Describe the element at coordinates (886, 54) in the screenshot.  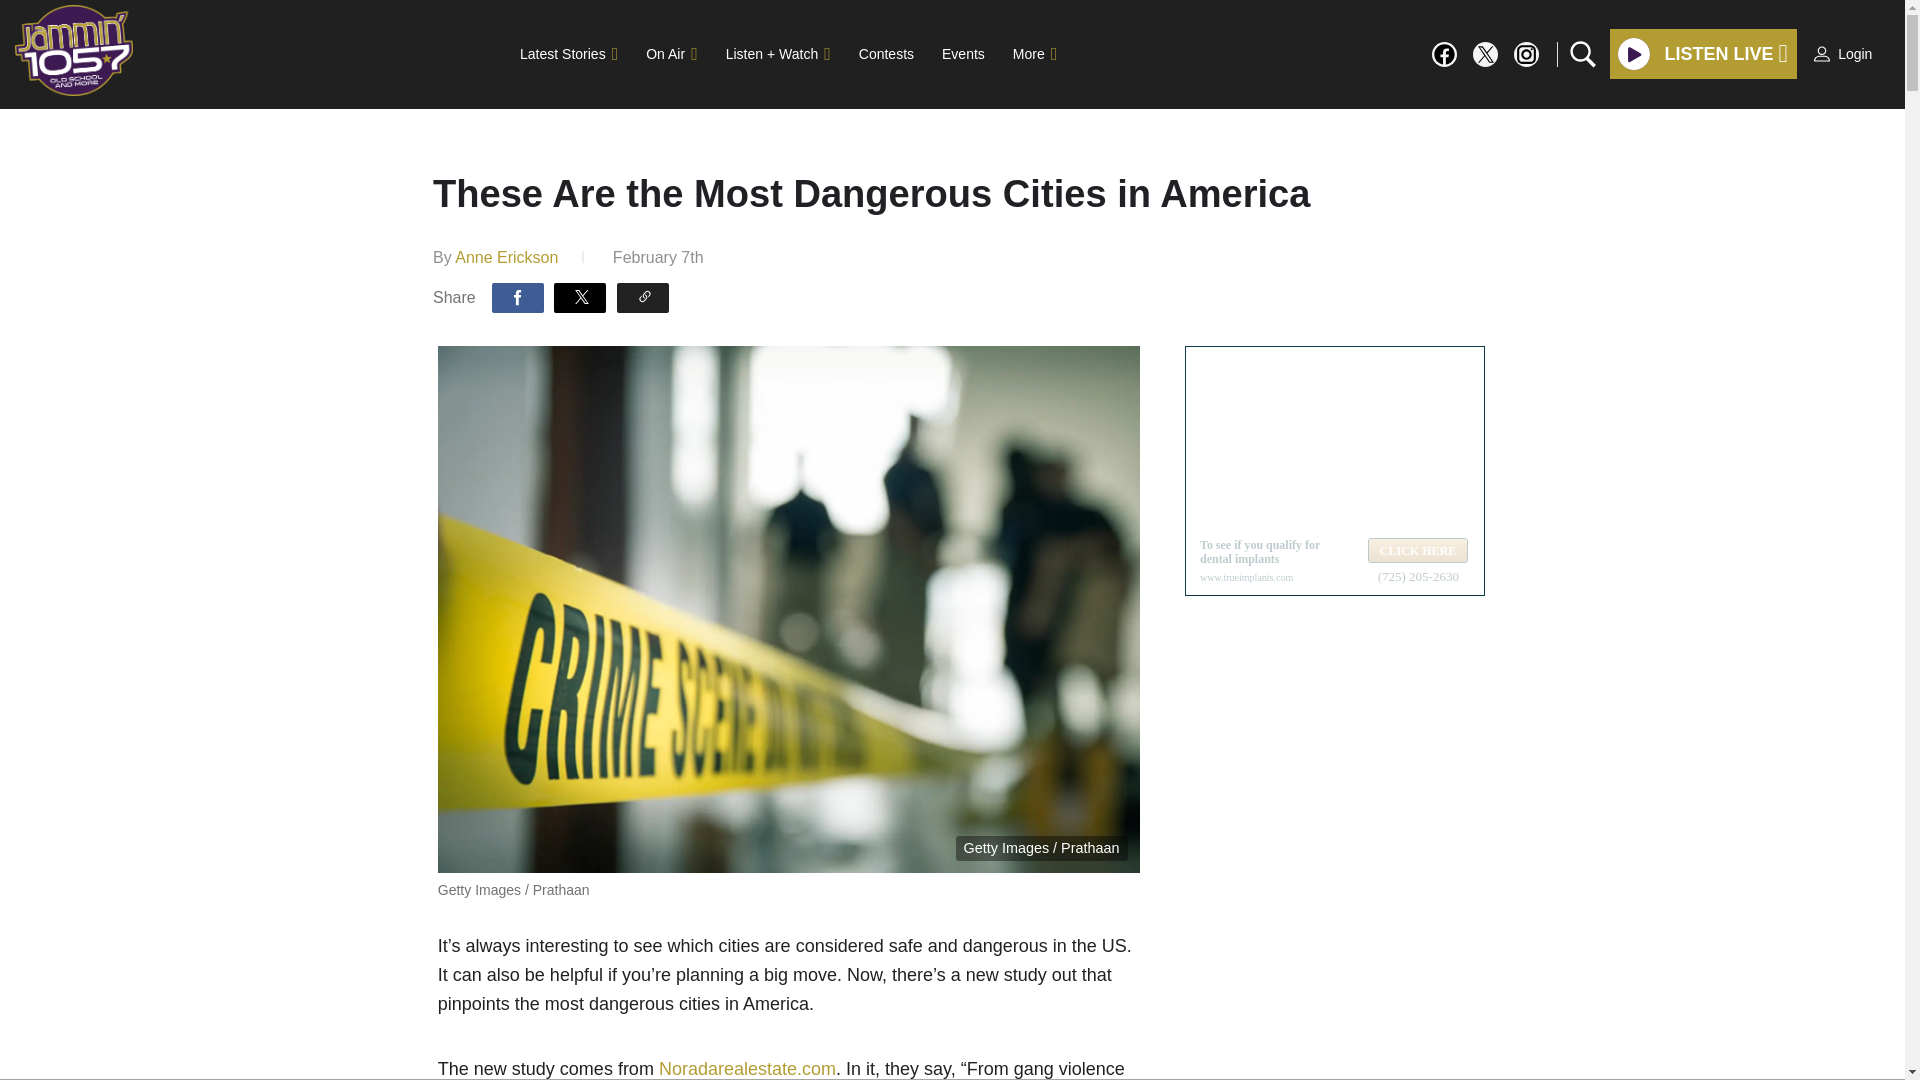
I see `Contests` at that location.